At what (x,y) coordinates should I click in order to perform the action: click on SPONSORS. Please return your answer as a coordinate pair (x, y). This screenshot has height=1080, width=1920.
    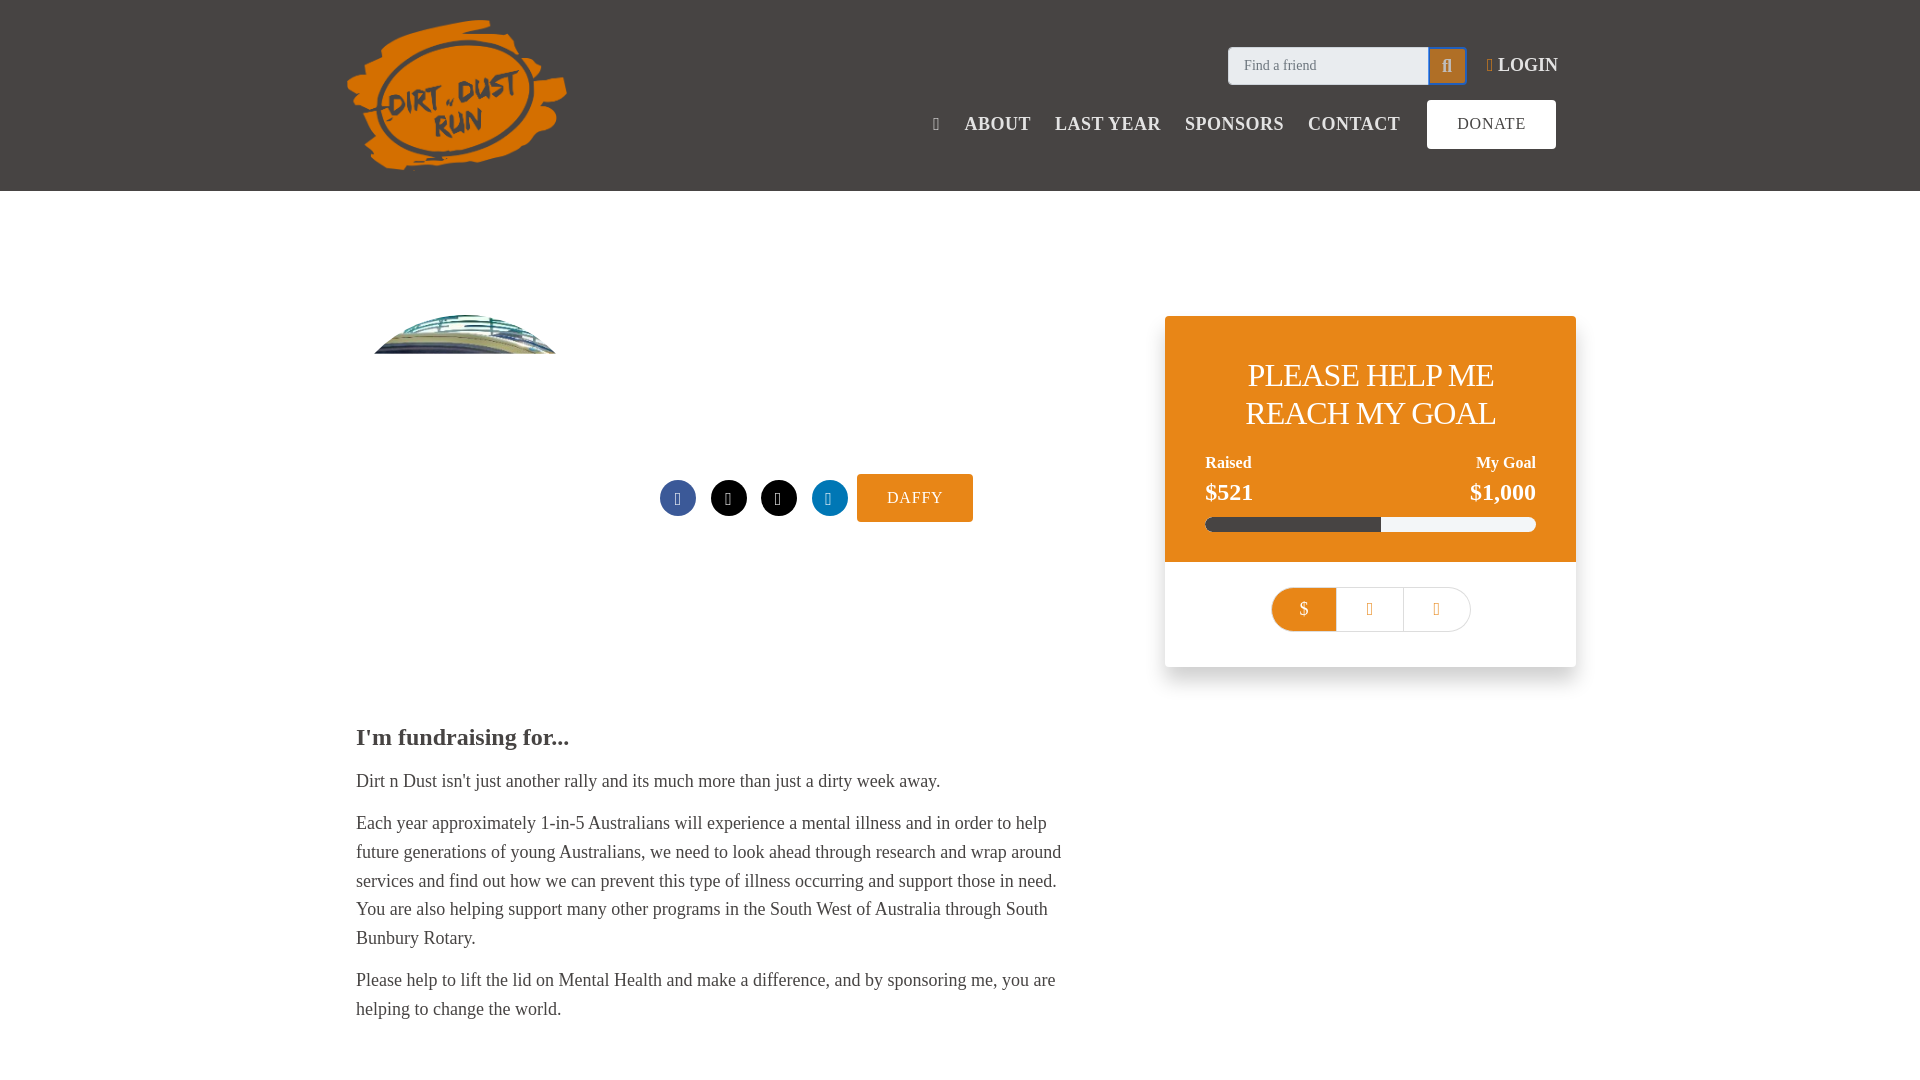
    Looking at the image, I should click on (1234, 124).